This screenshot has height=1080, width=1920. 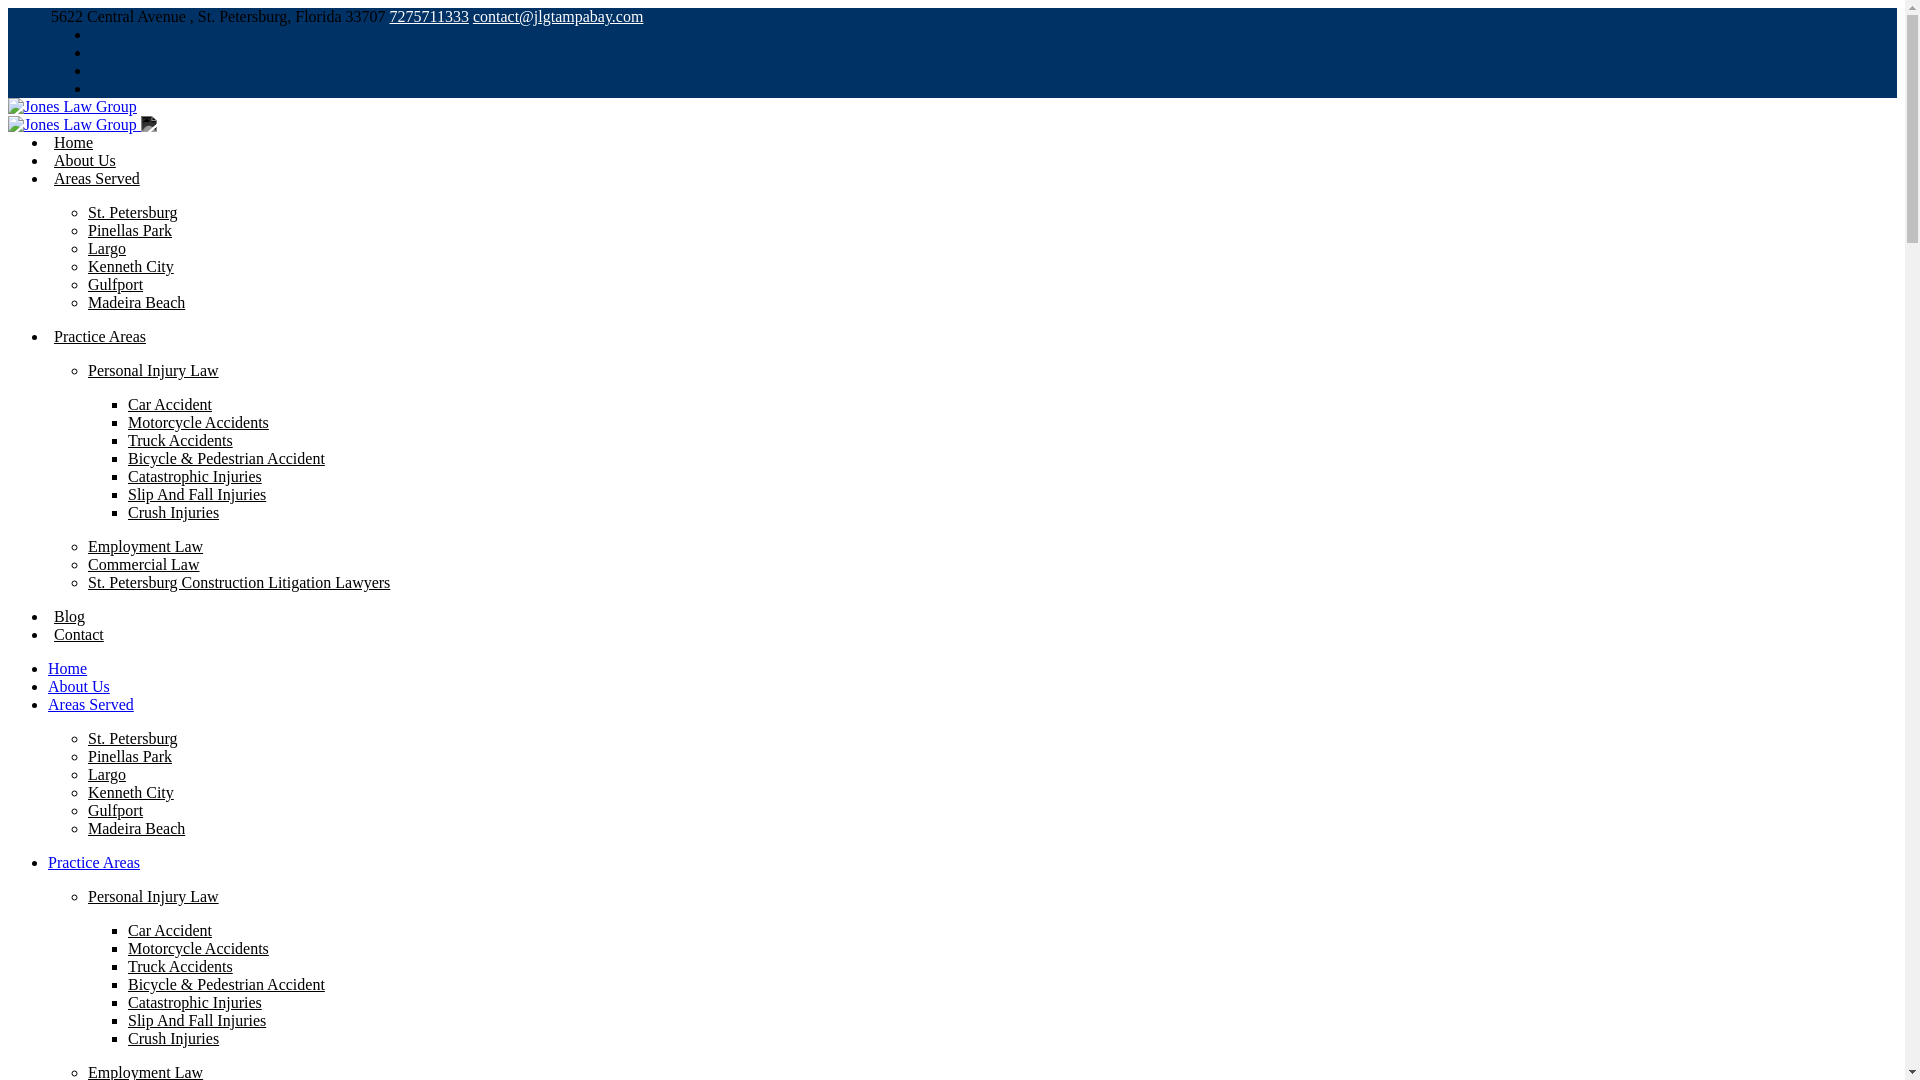 I want to click on Personal Injury Law, so click(x=153, y=370).